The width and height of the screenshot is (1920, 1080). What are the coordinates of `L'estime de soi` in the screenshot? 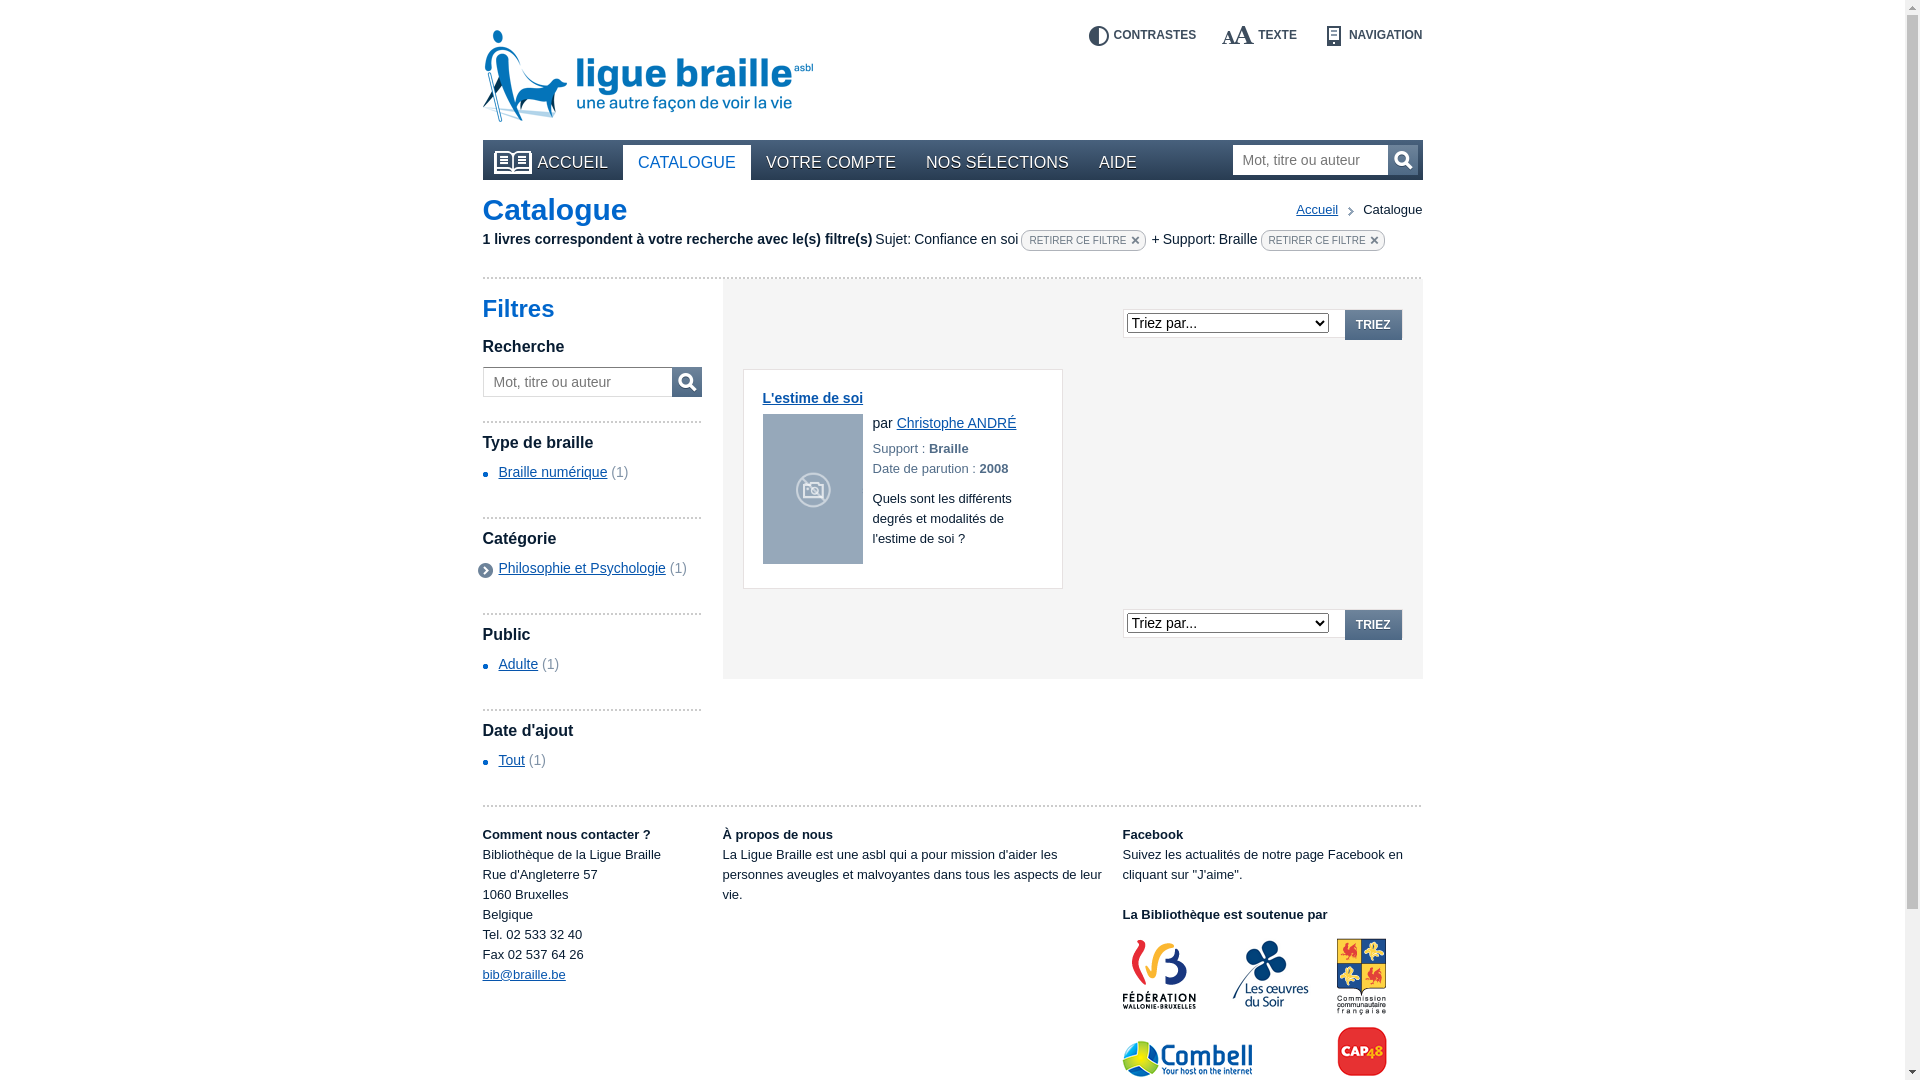 It's located at (814, 398).